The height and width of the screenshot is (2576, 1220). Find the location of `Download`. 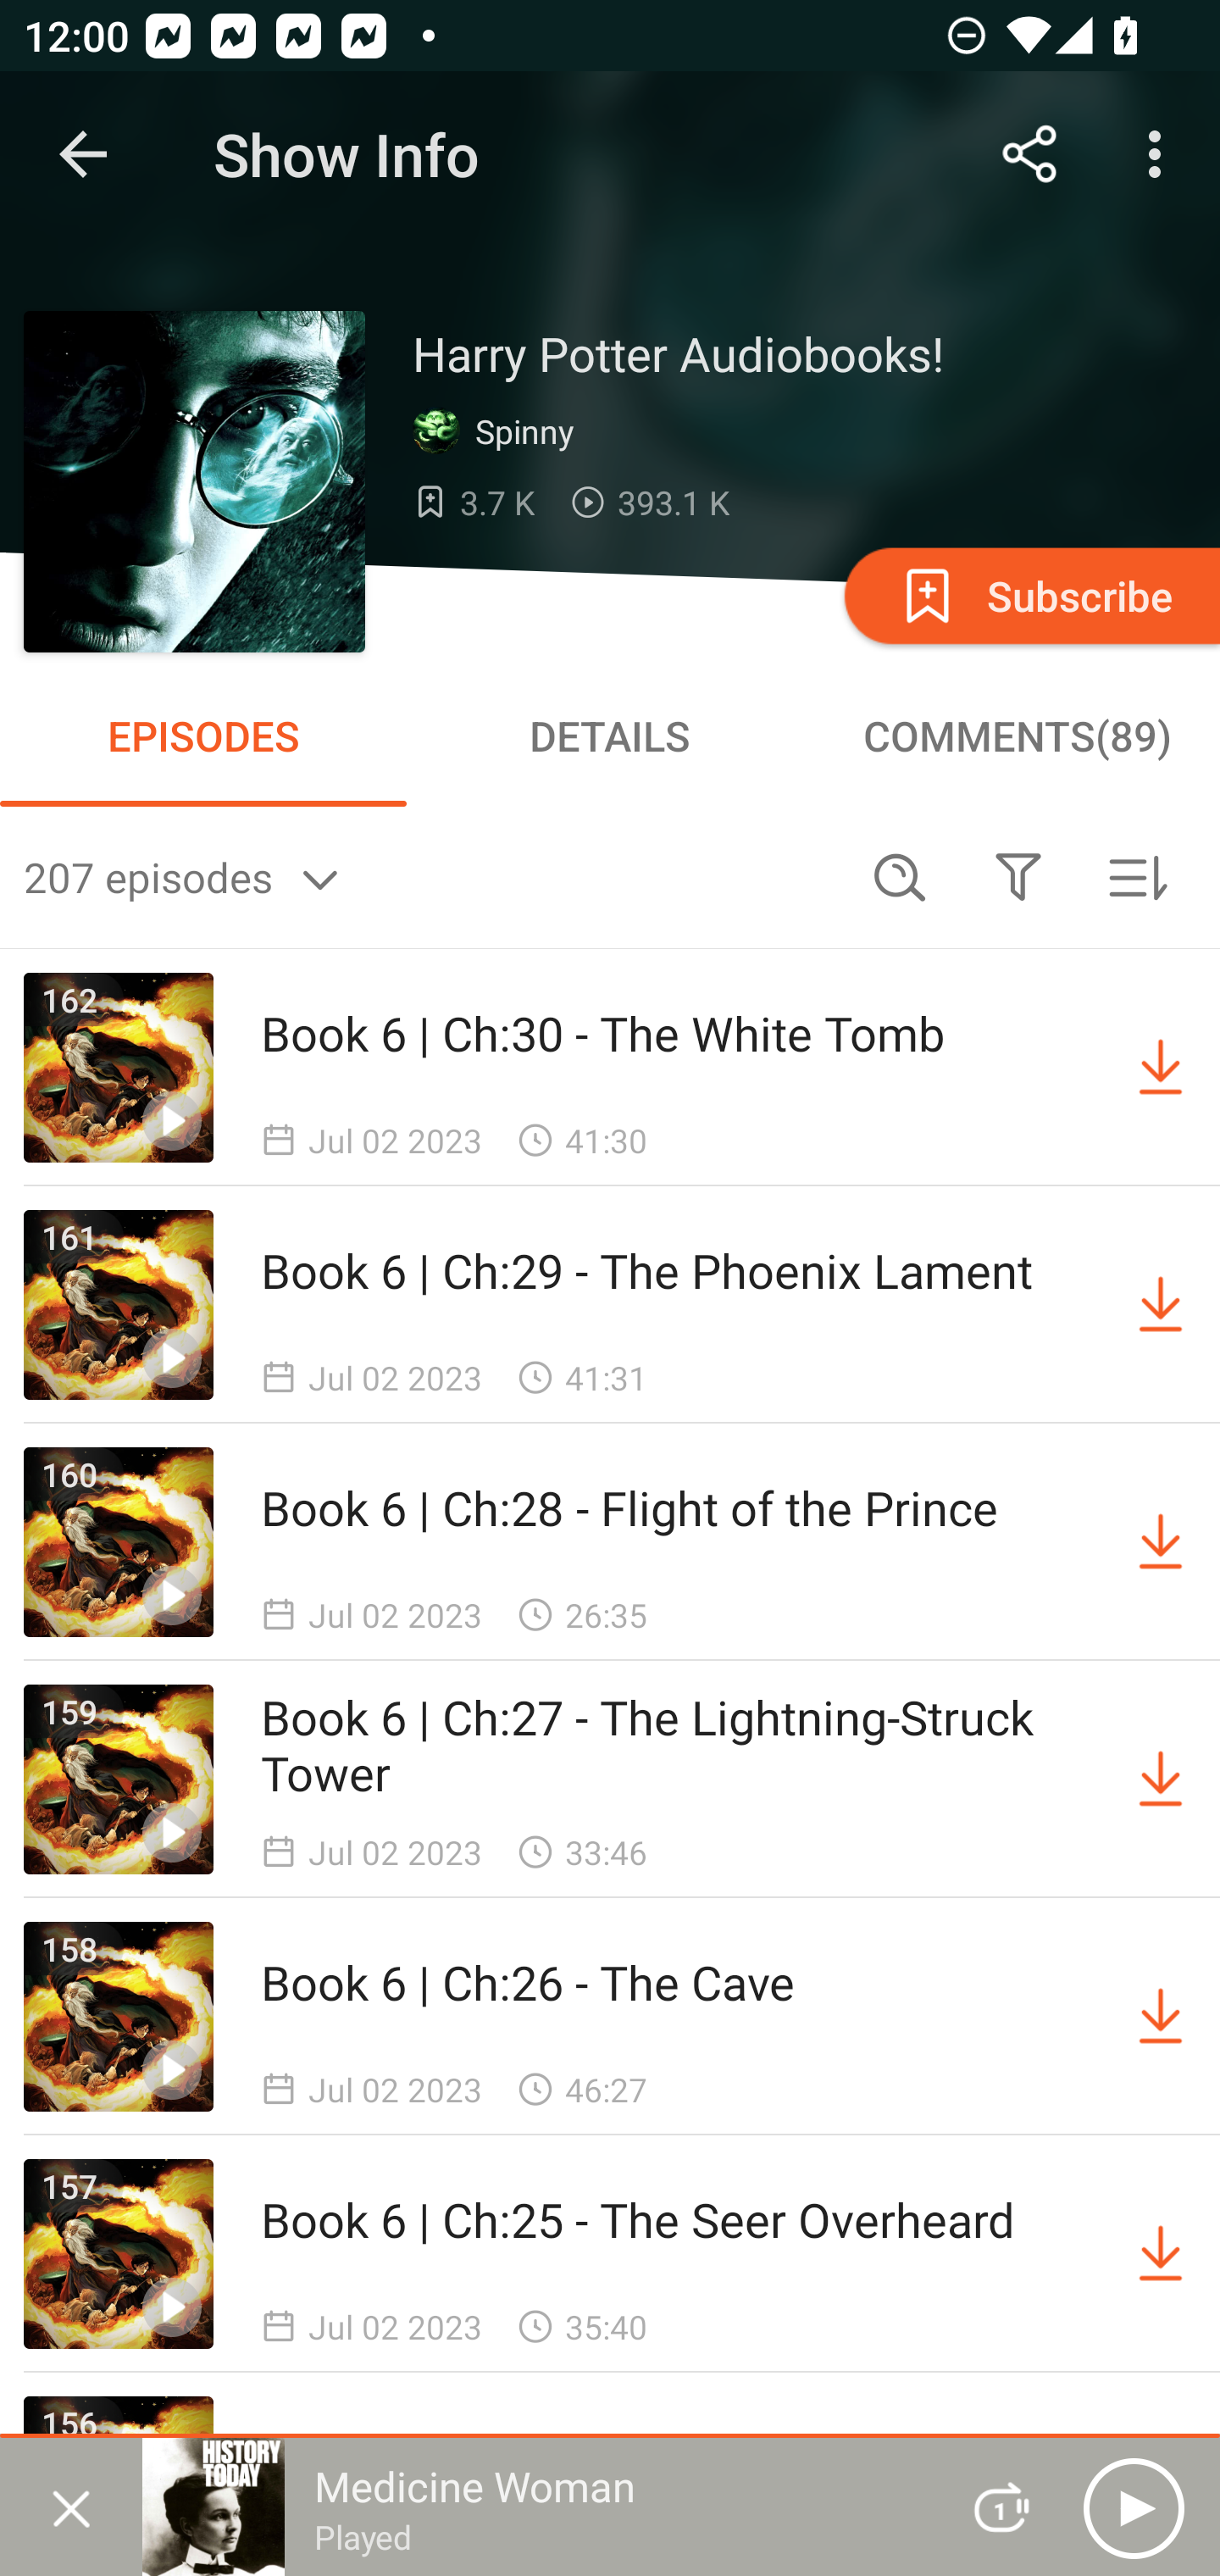

Download is located at coordinates (1161, 2017).